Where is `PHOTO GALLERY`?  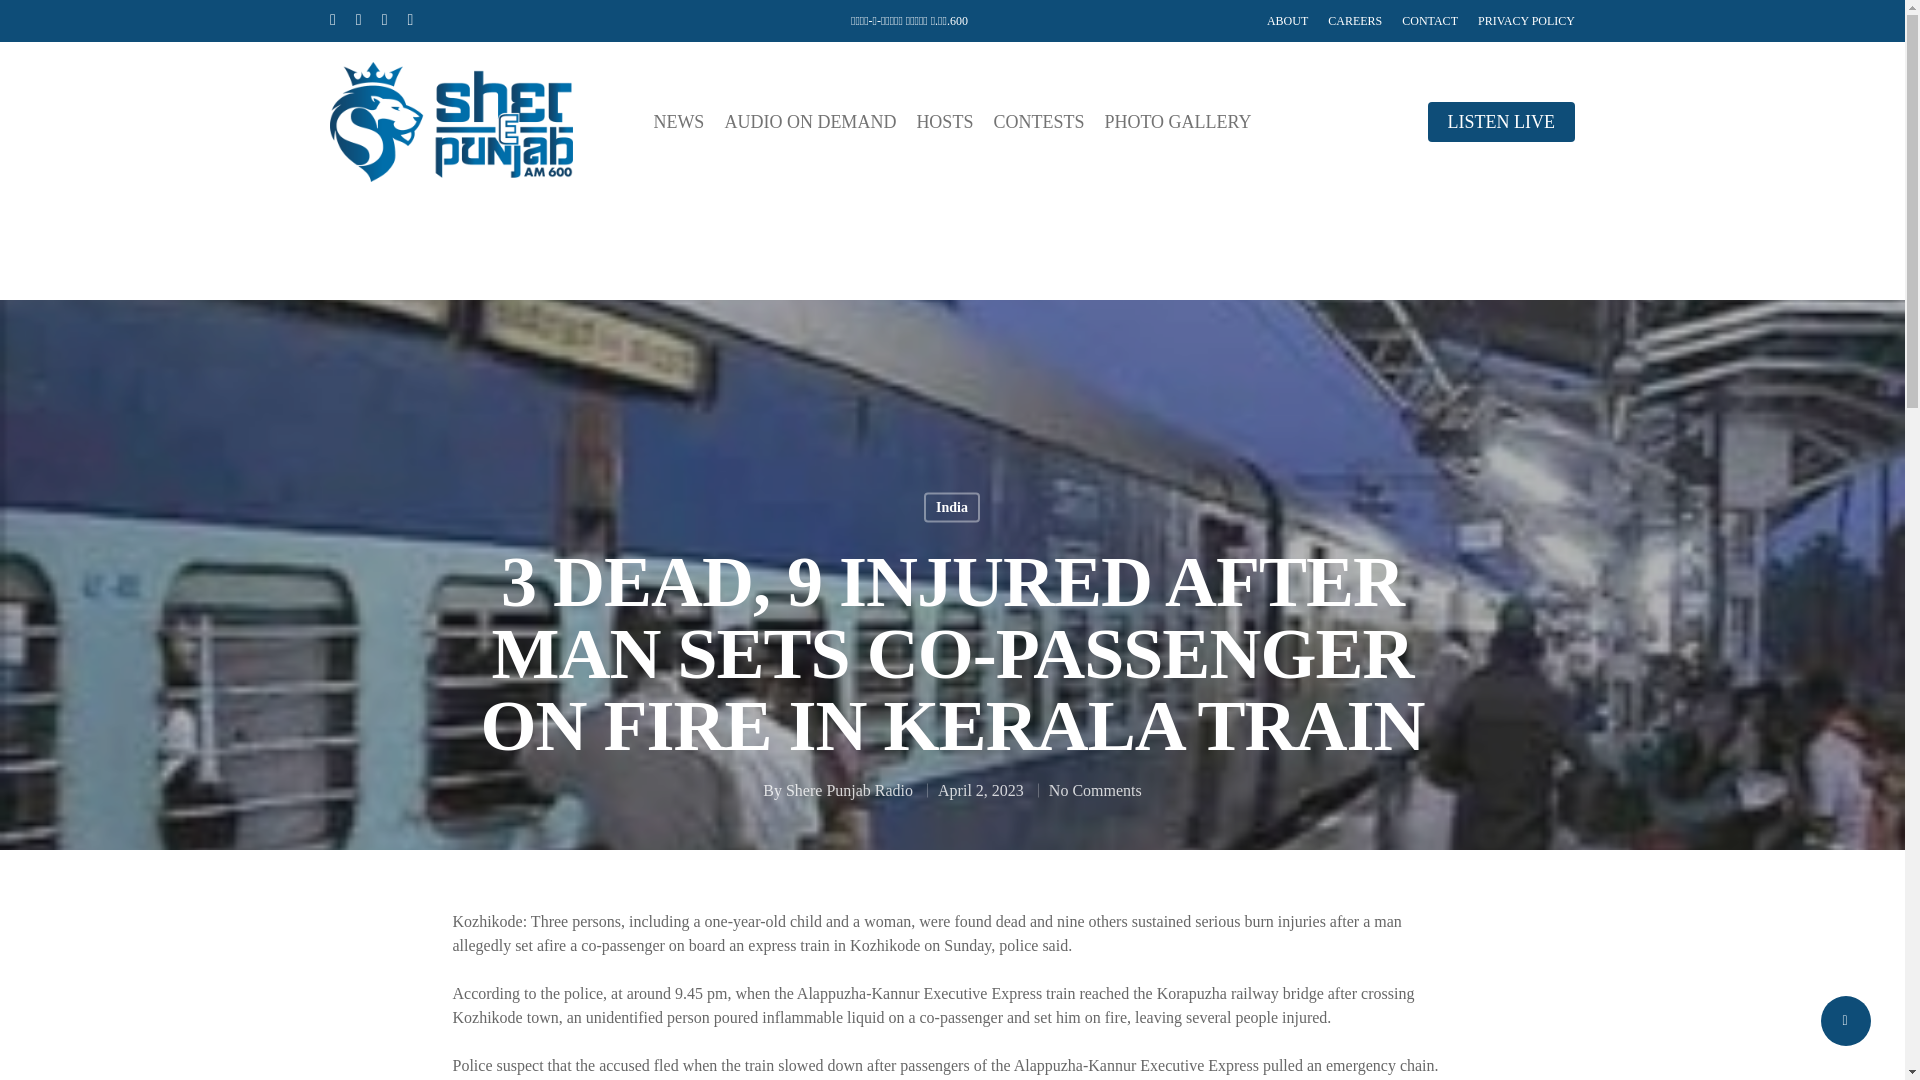
PHOTO GALLERY is located at coordinates (1178, 122).